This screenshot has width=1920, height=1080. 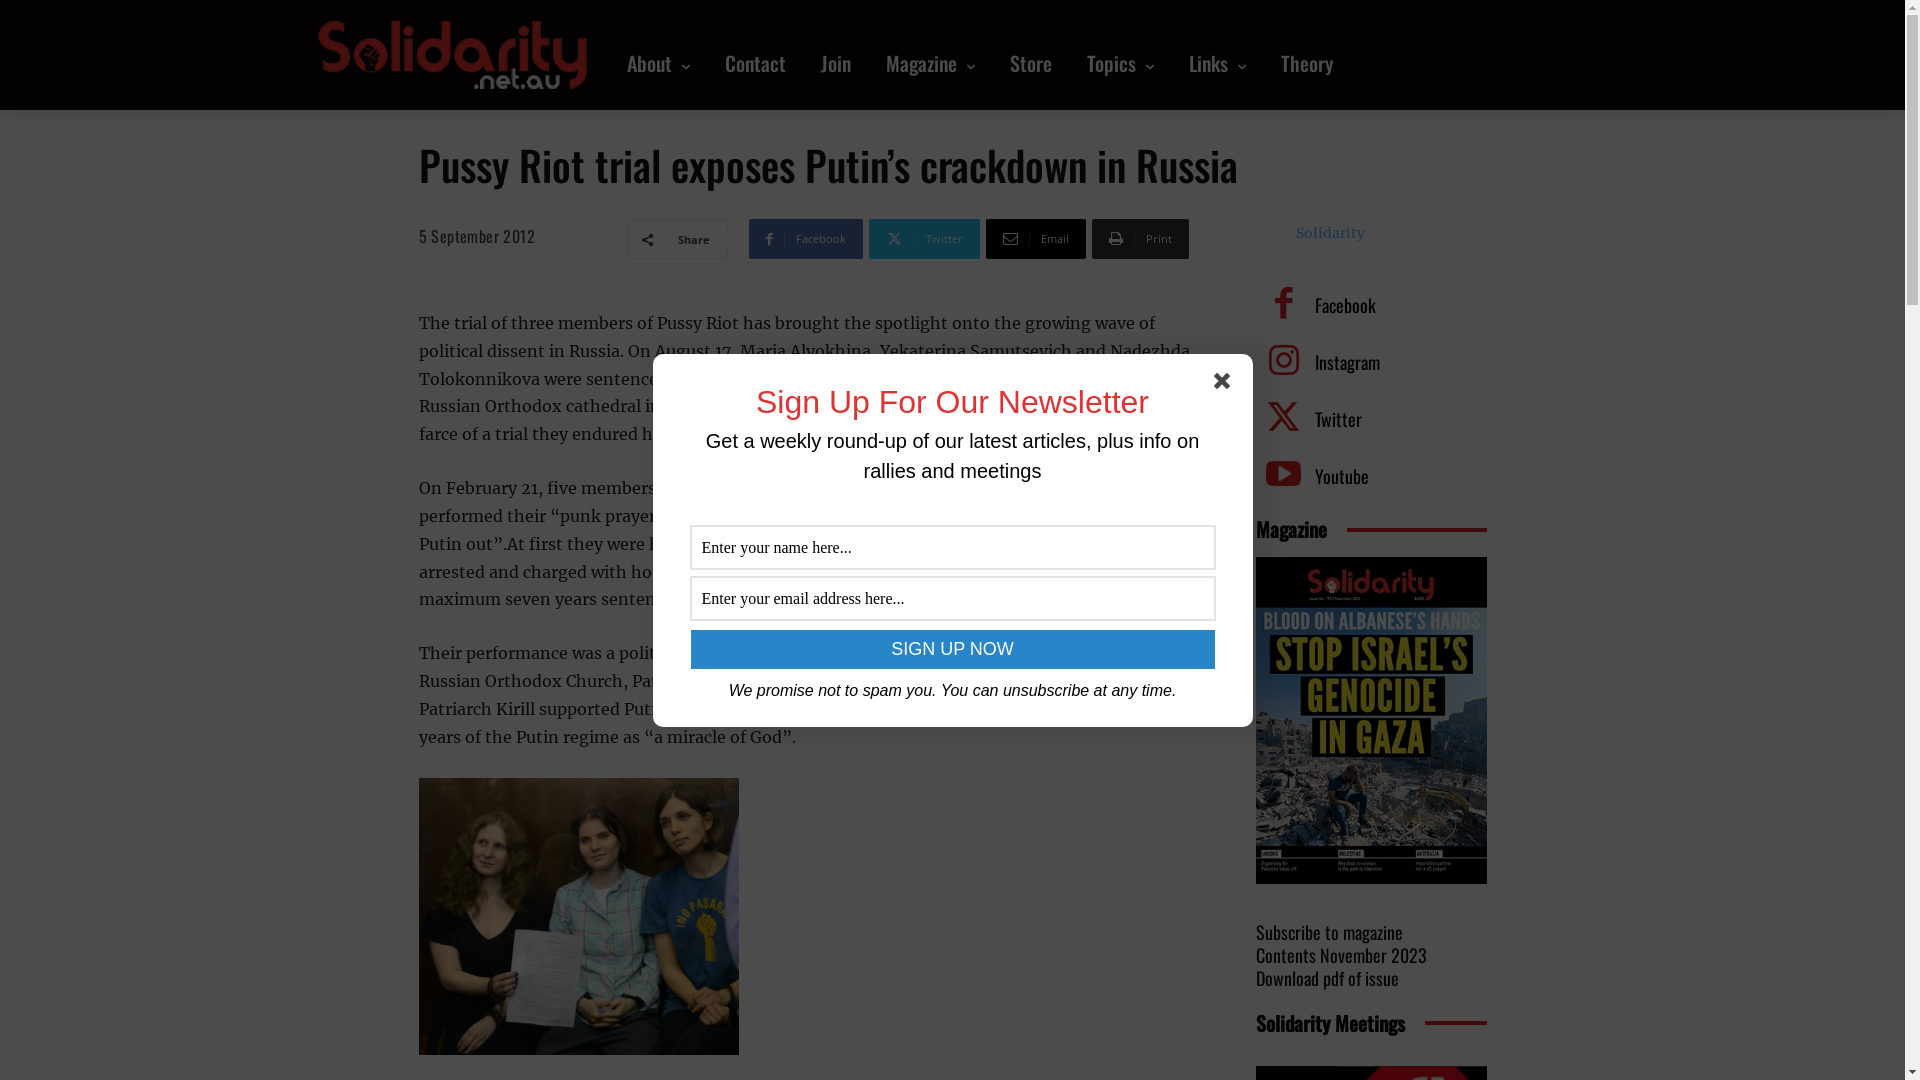 What do you see at coordinates (924, 239) in the screenshot?
I see `Twitter` at bounding box center [924, 239].